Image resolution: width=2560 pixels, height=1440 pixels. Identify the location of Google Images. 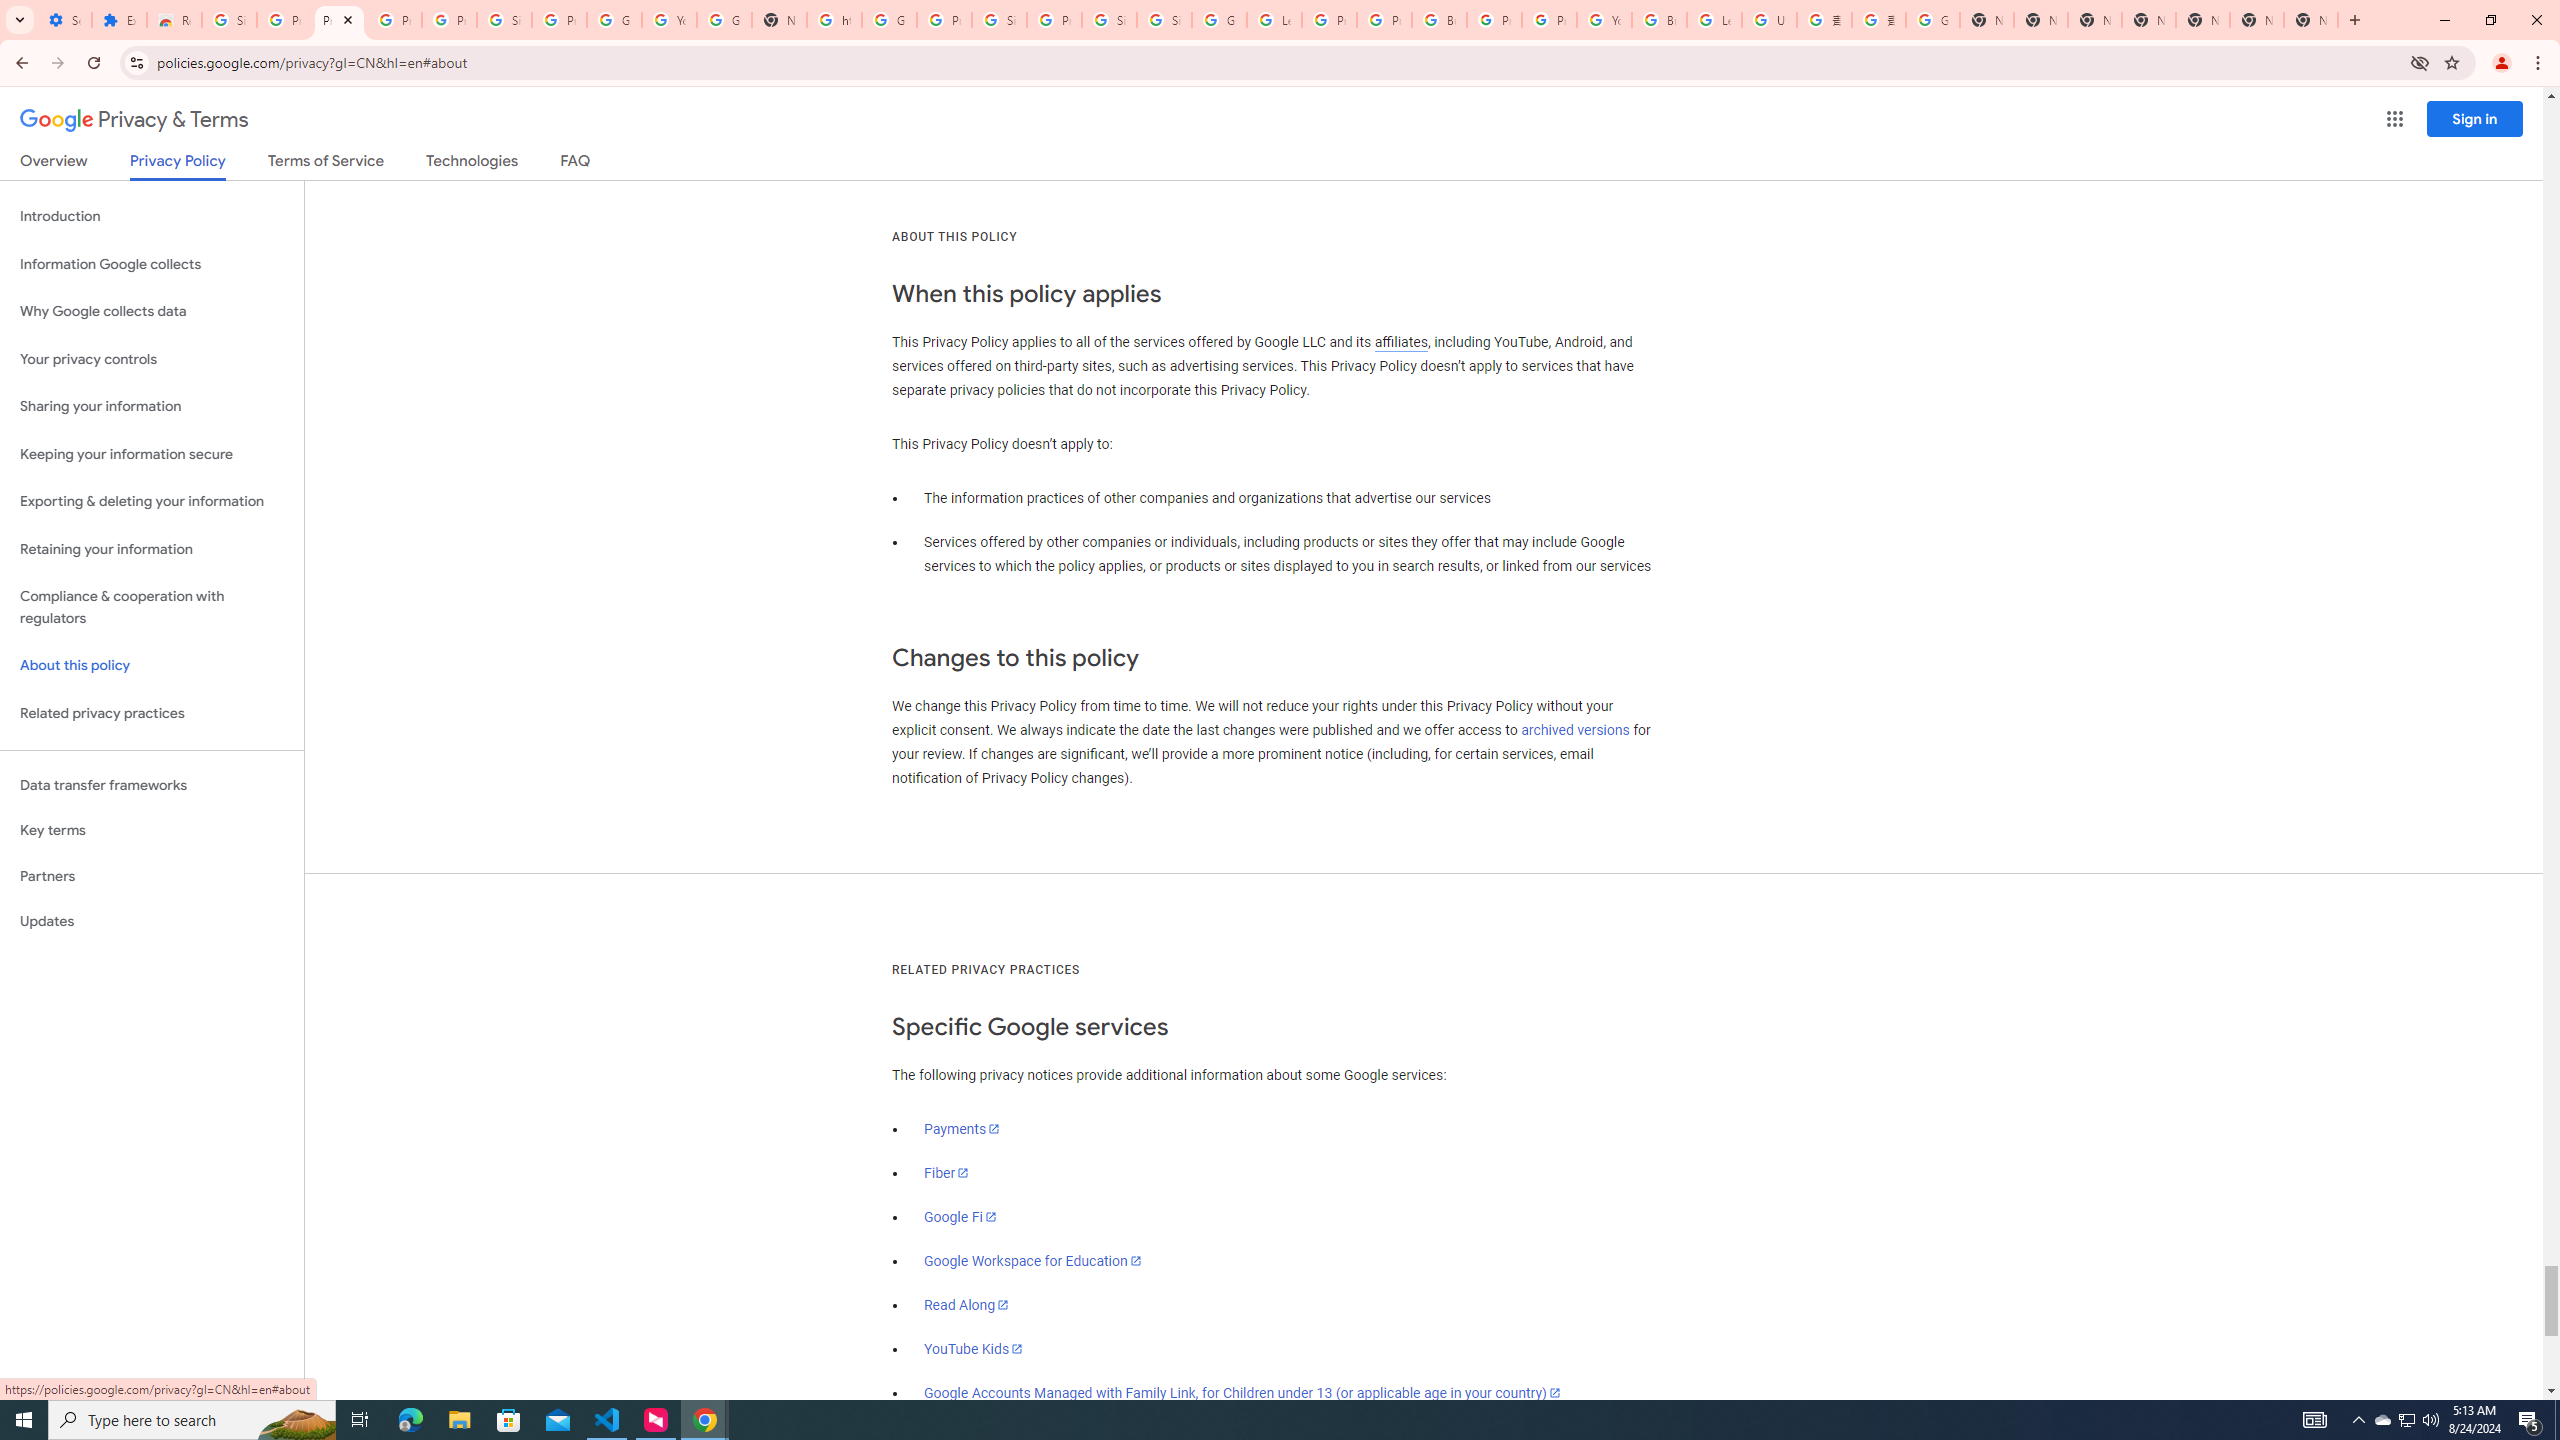
(1932, 20).